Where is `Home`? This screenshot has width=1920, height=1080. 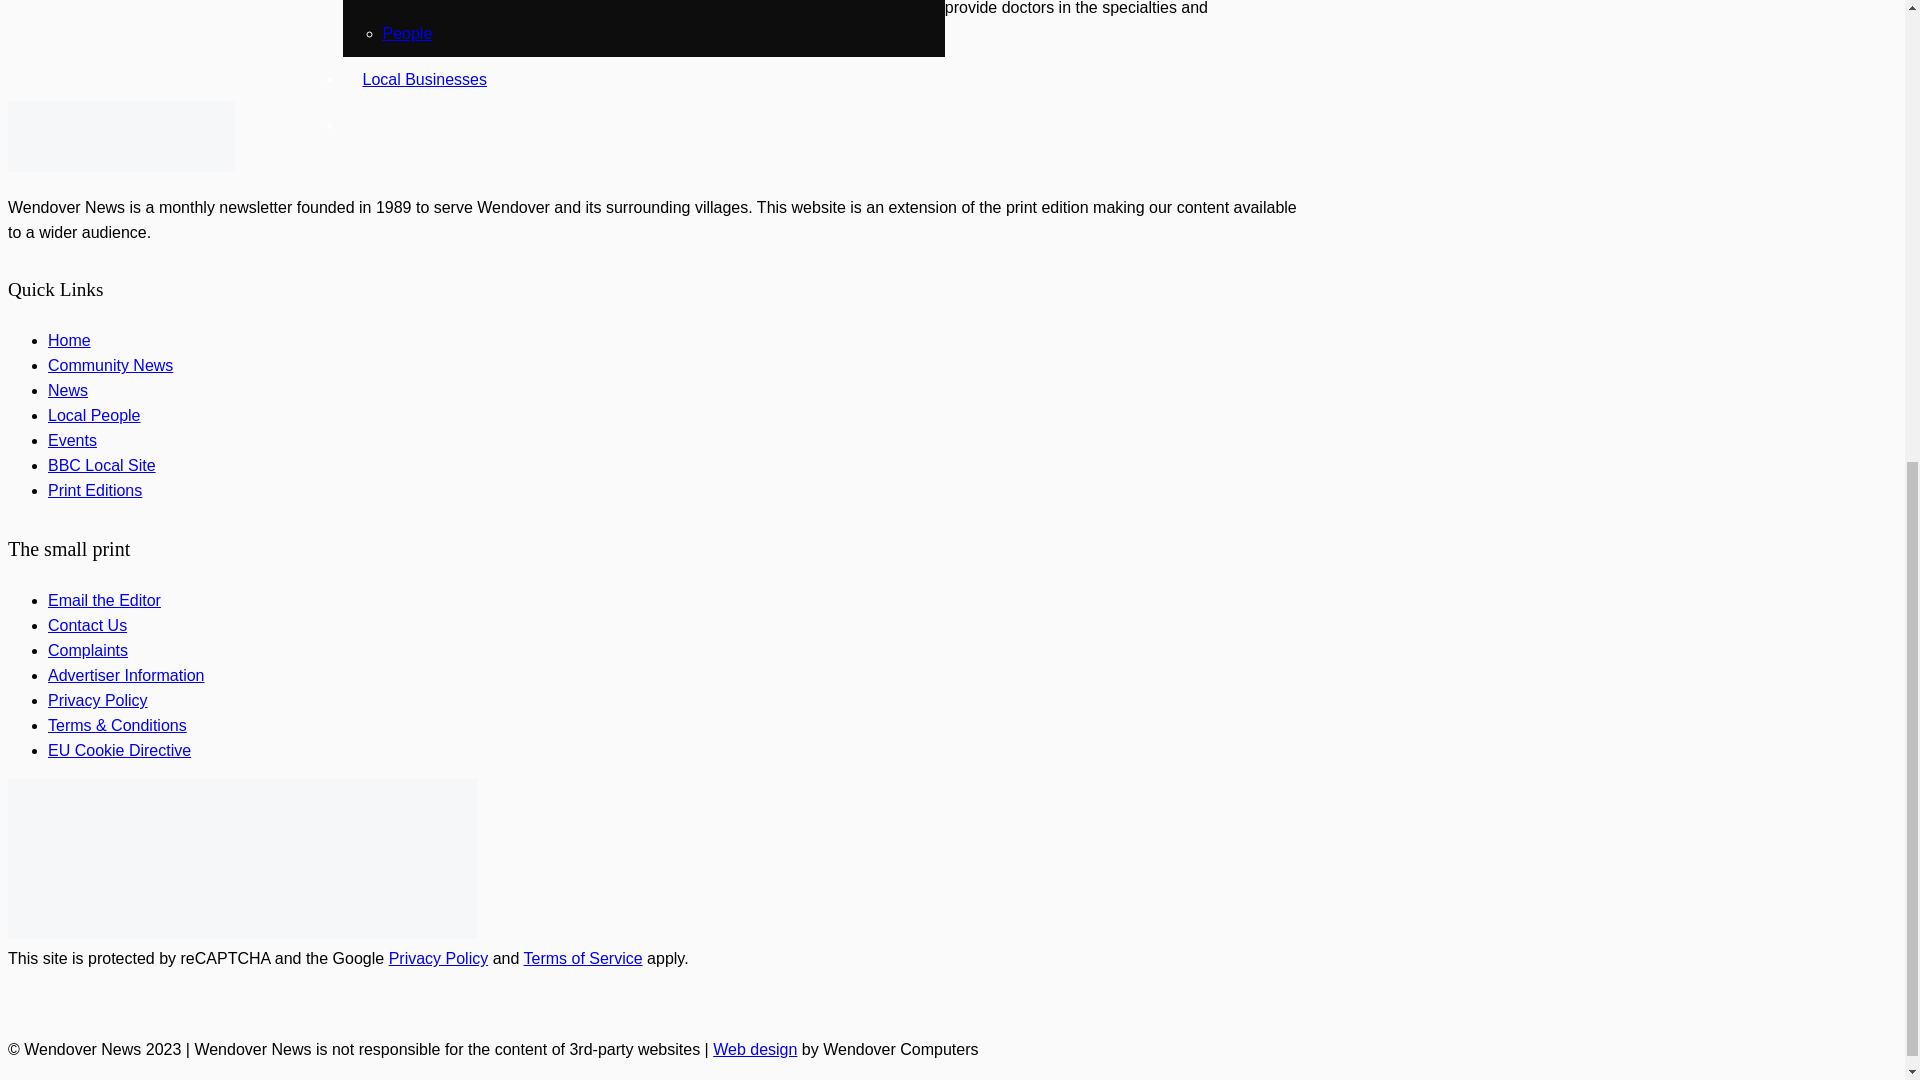 Home is located at coordinates (69, 340).